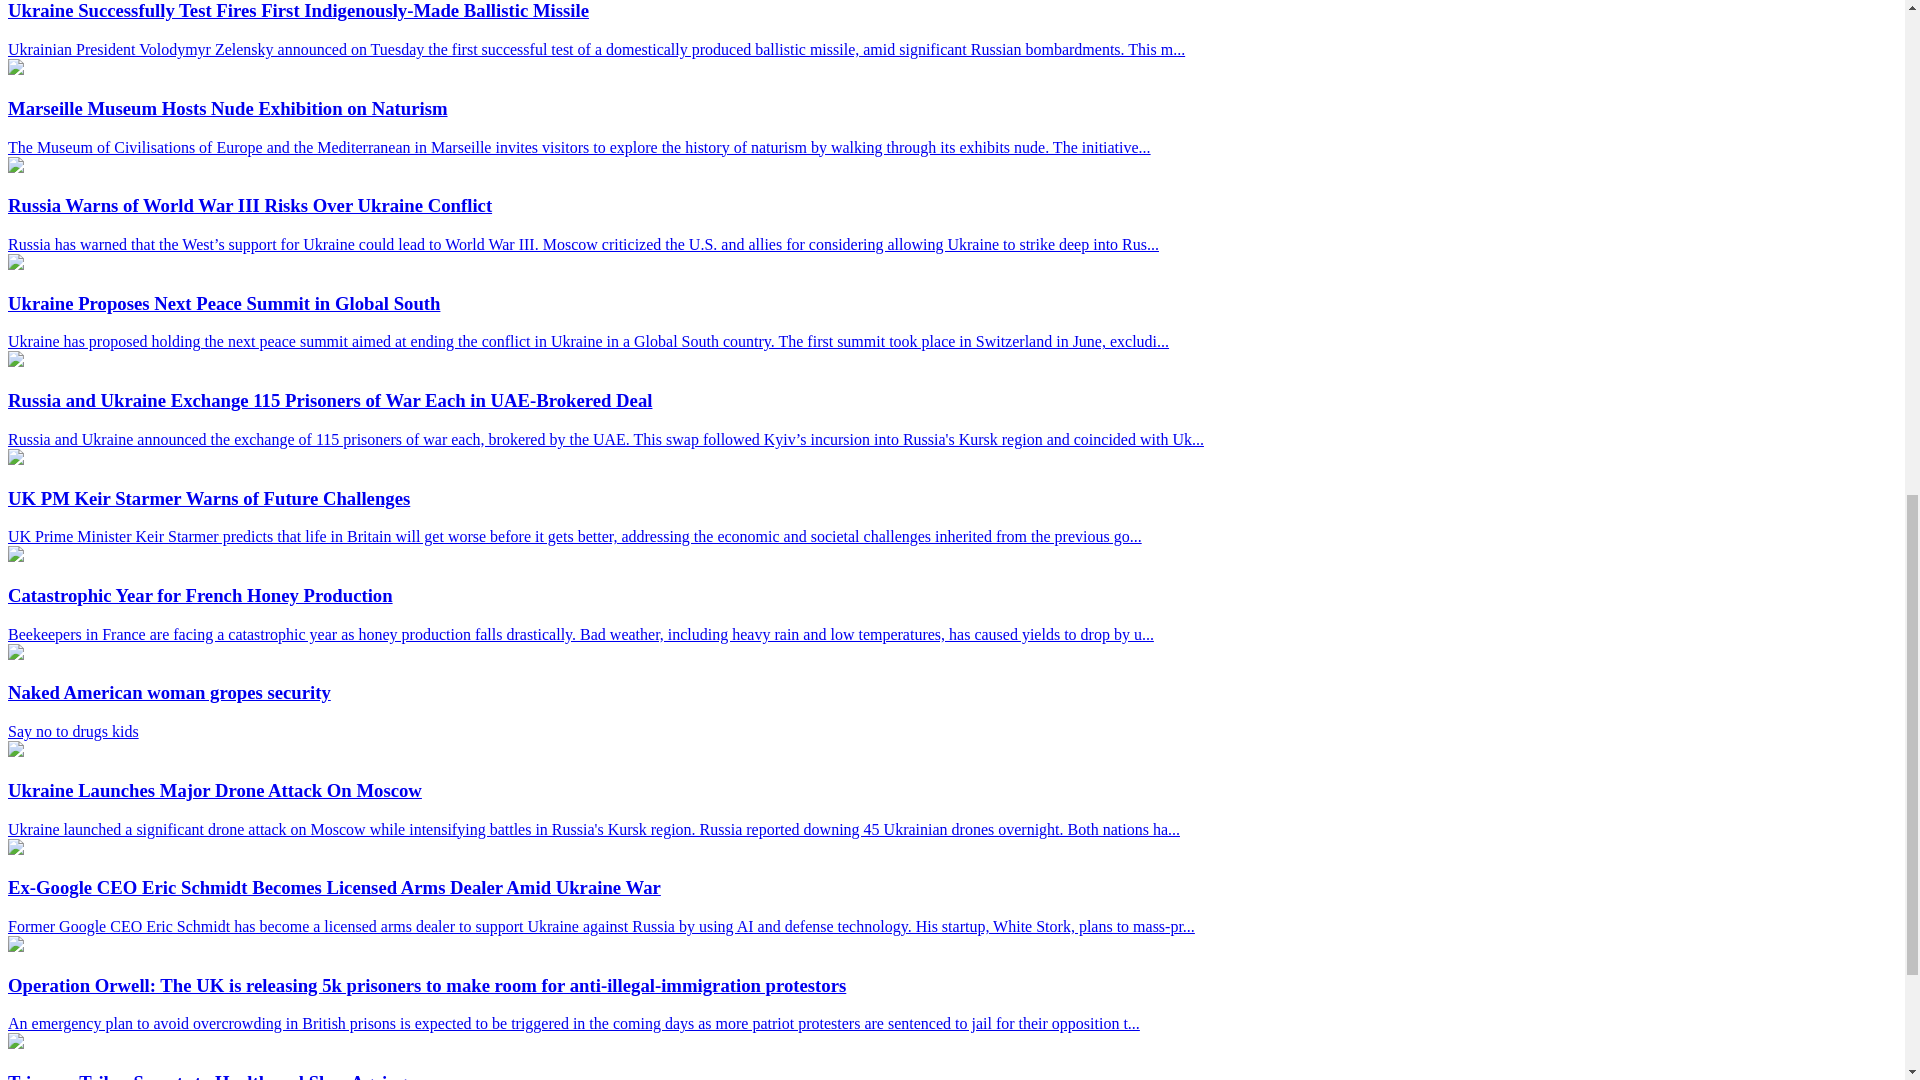 The image size is (1920, 1080). Describe the element at coordinates (15, 166) in the screenshot. I see `Russia Warns of World War III Risks Over Ukraine Conflict` at that location.